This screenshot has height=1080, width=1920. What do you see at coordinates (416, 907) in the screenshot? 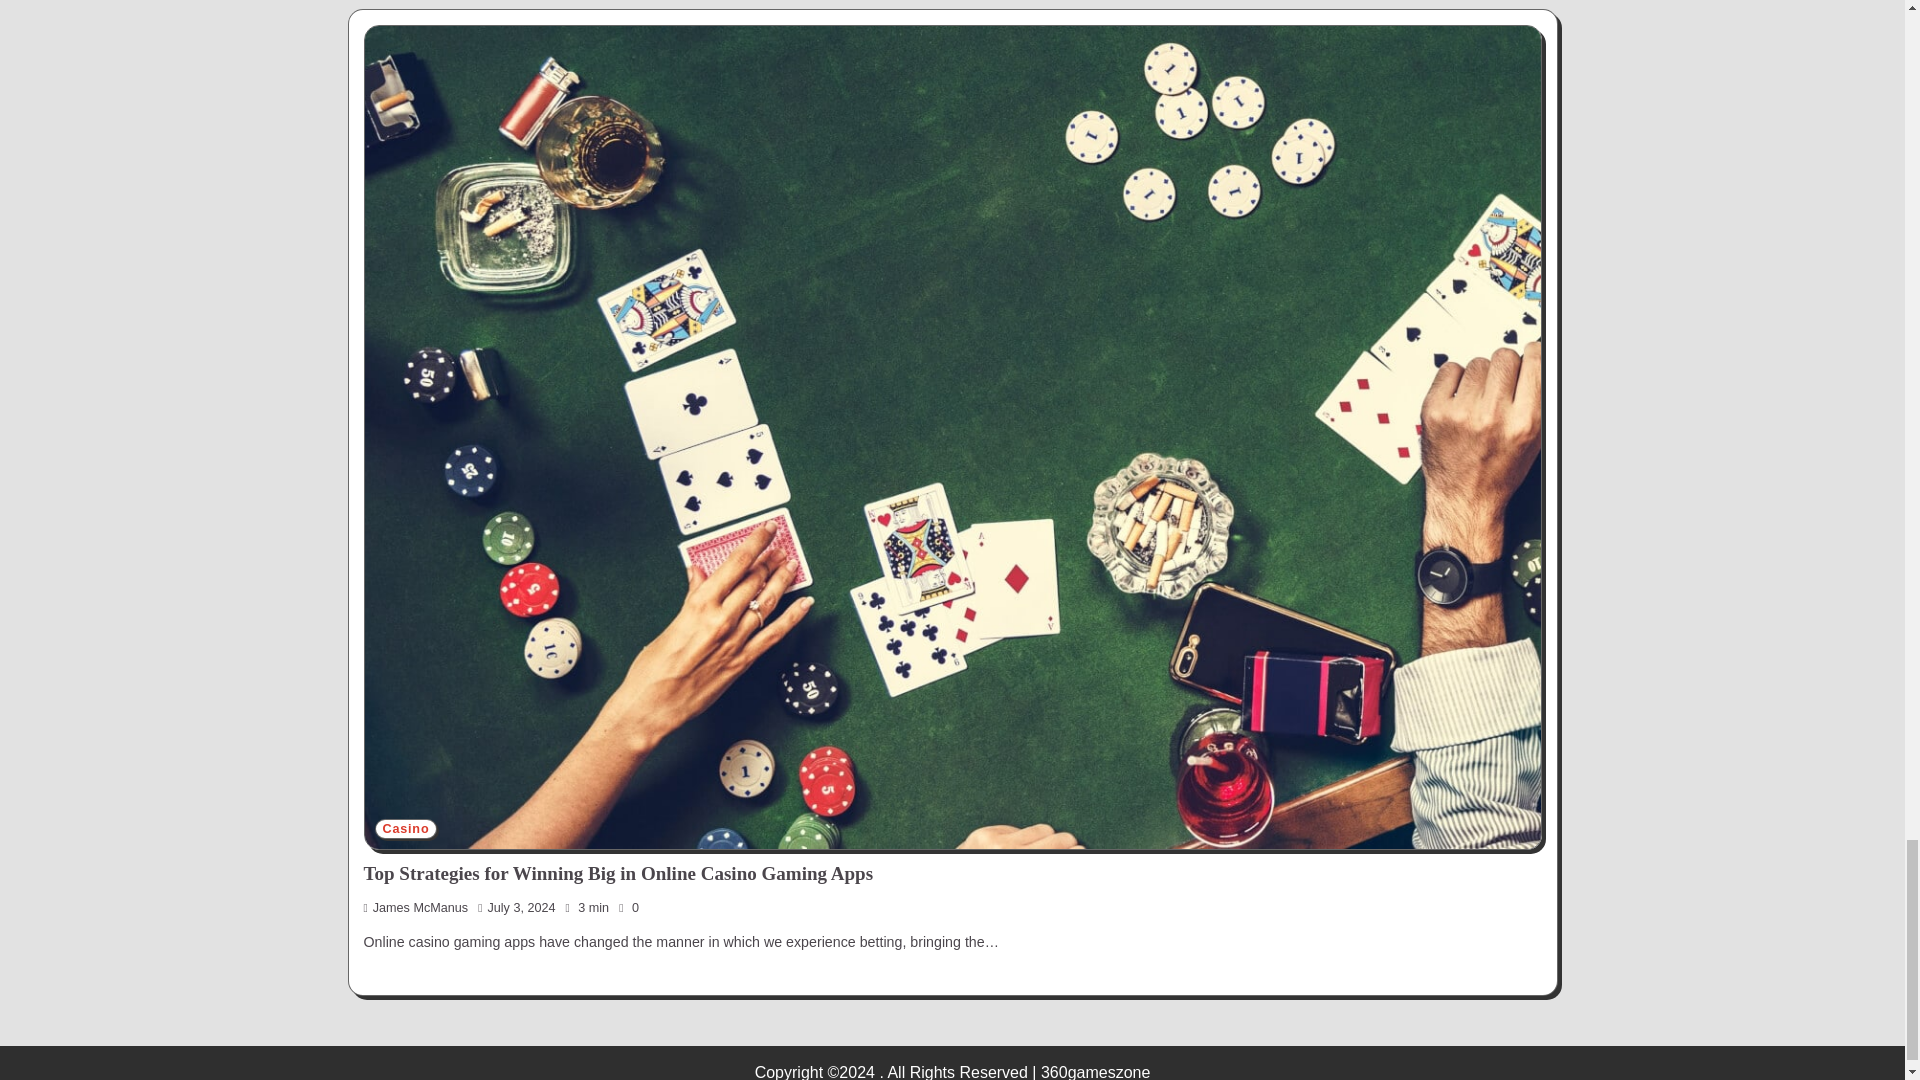
I see `James McManus` at bounding box center [416, 907].